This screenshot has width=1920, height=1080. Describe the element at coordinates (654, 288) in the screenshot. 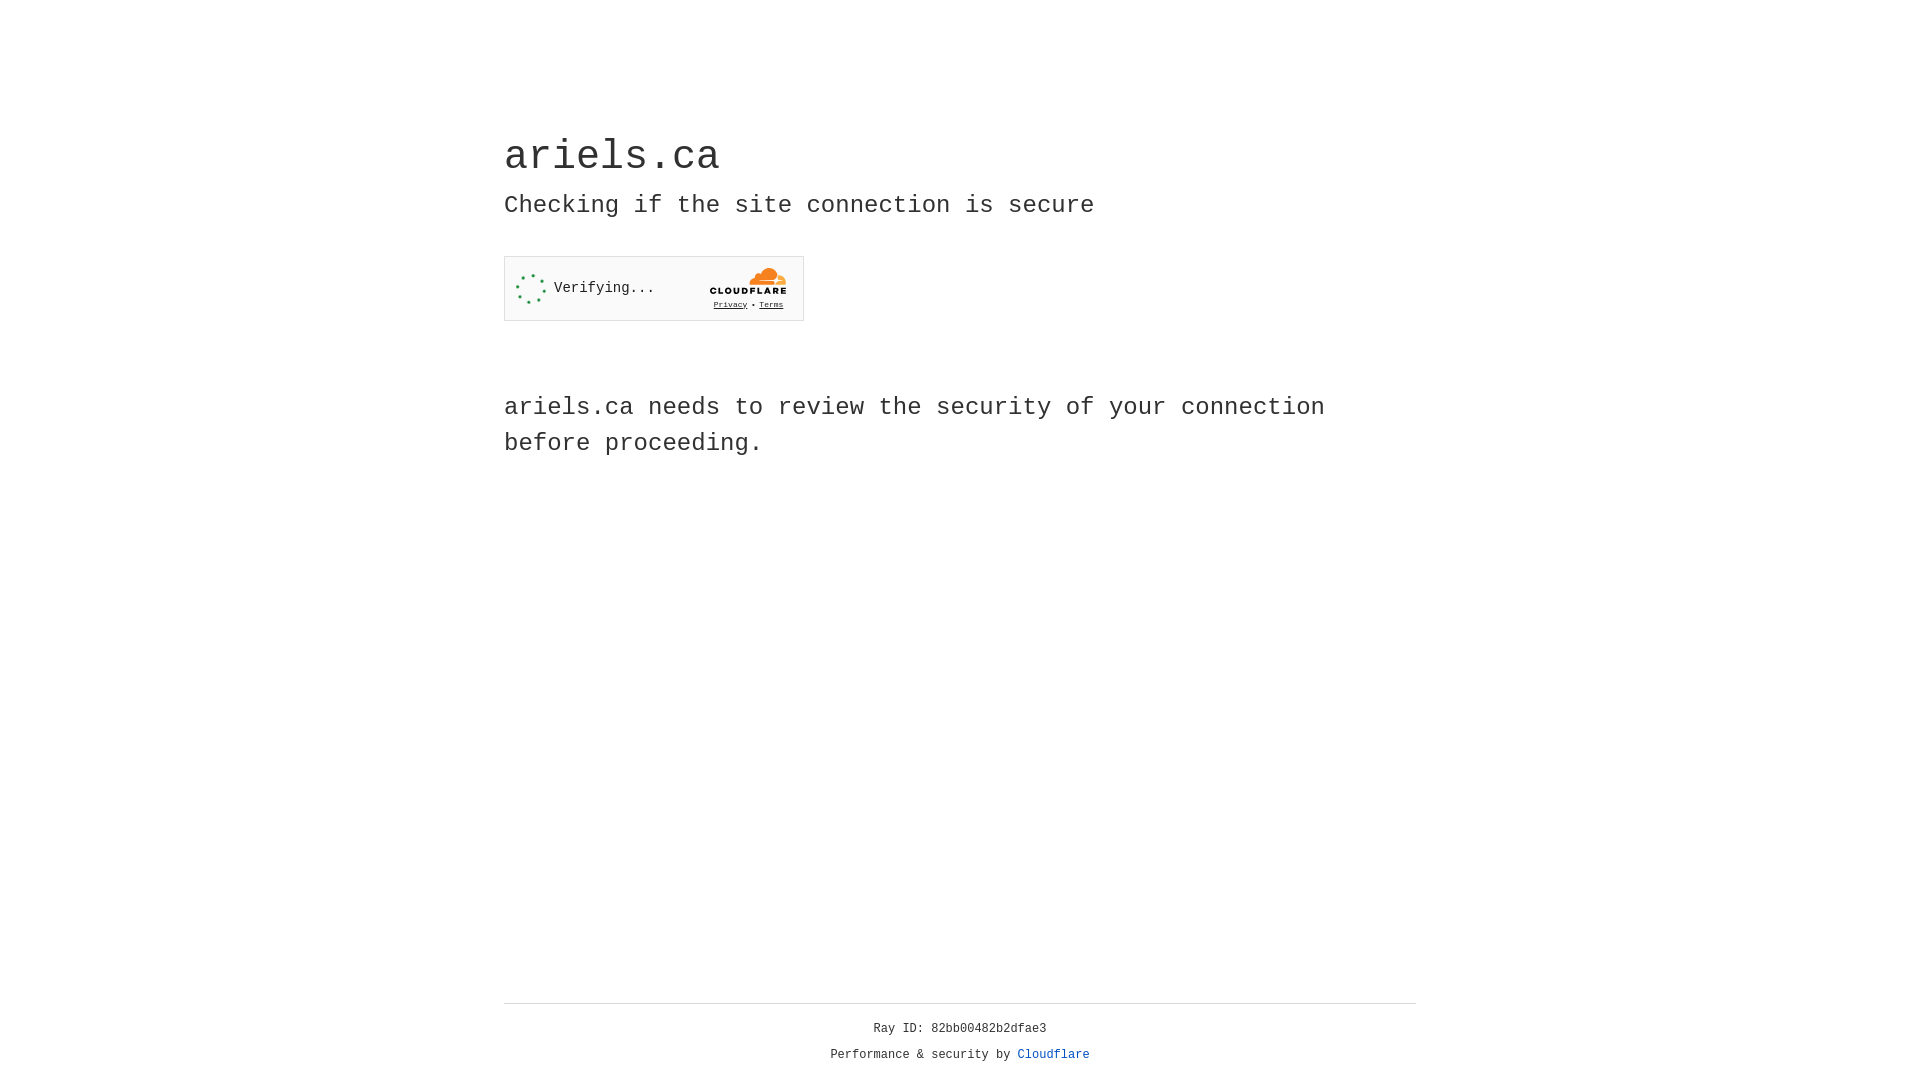

I see `Widget containing a Cloudflare security challenge` at that location.